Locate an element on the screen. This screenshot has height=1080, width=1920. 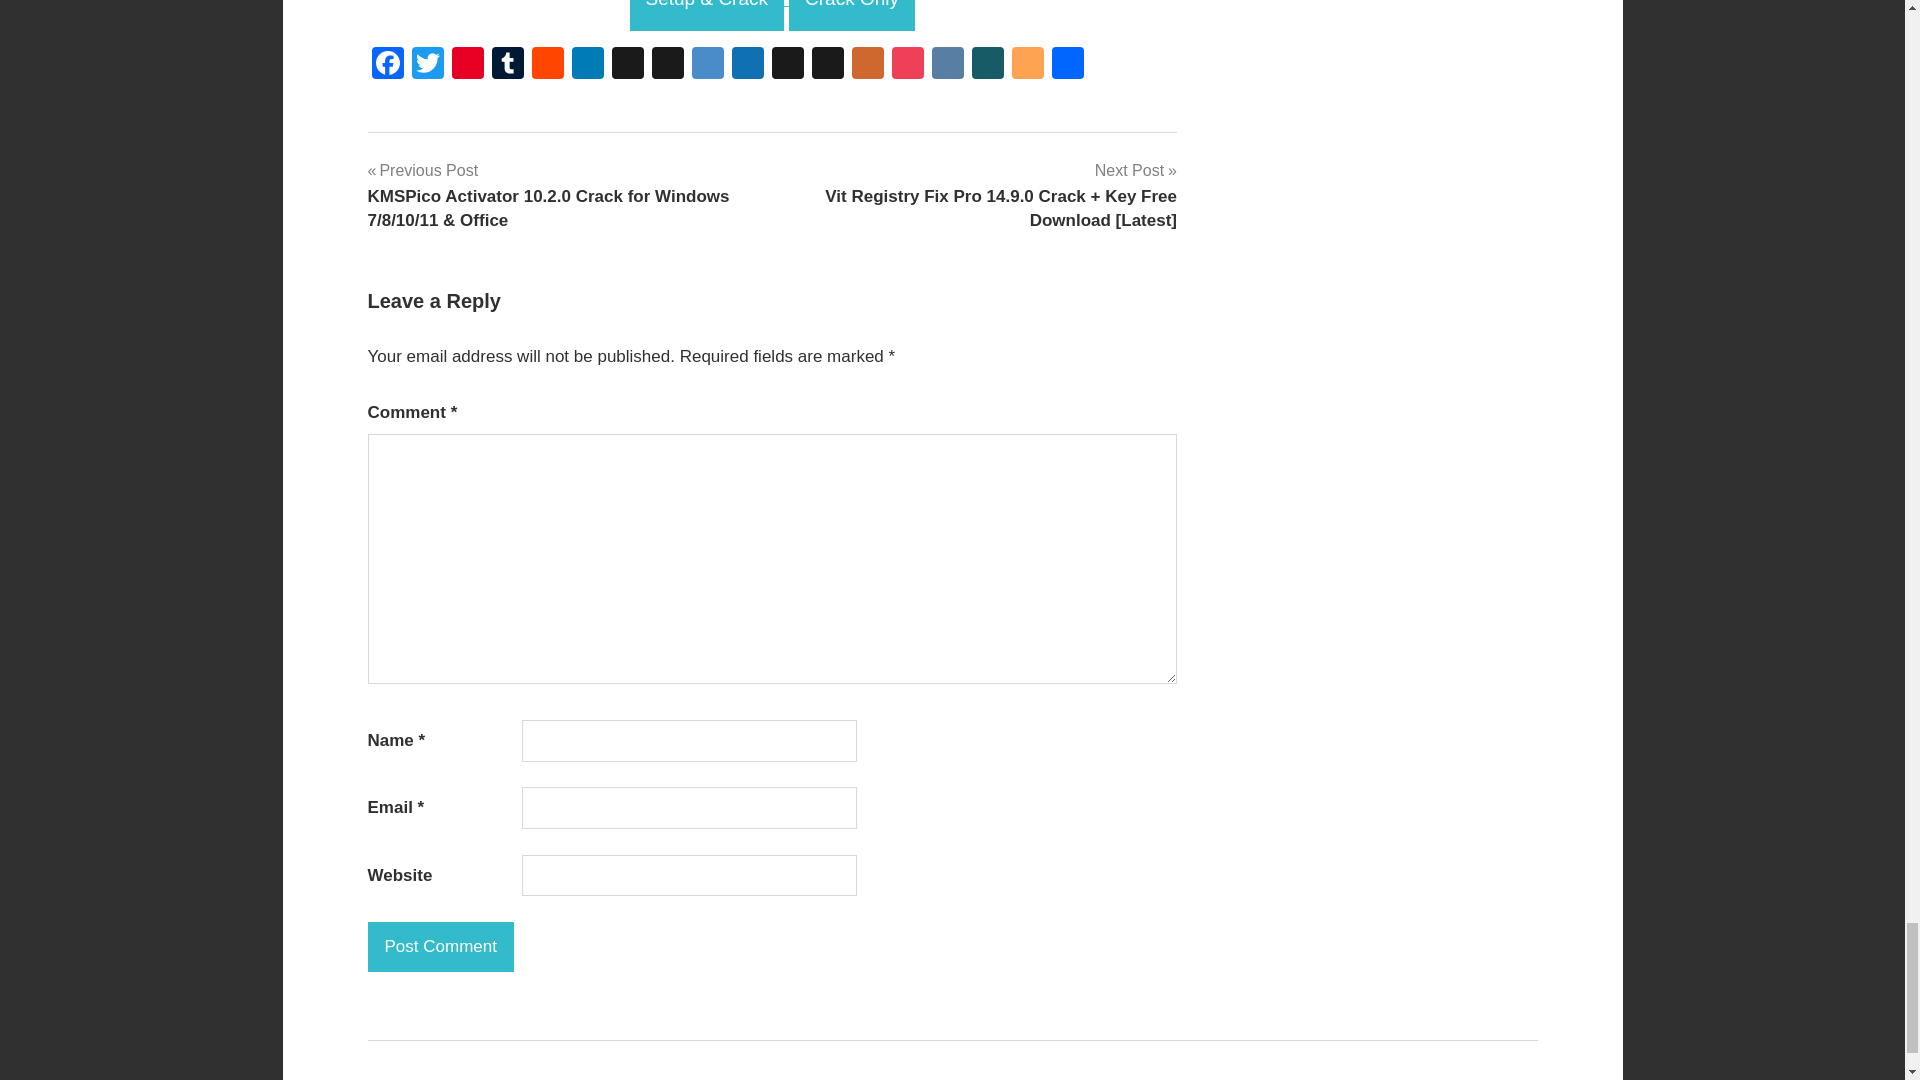
LinkedIn is located at coordinates (588, 66).